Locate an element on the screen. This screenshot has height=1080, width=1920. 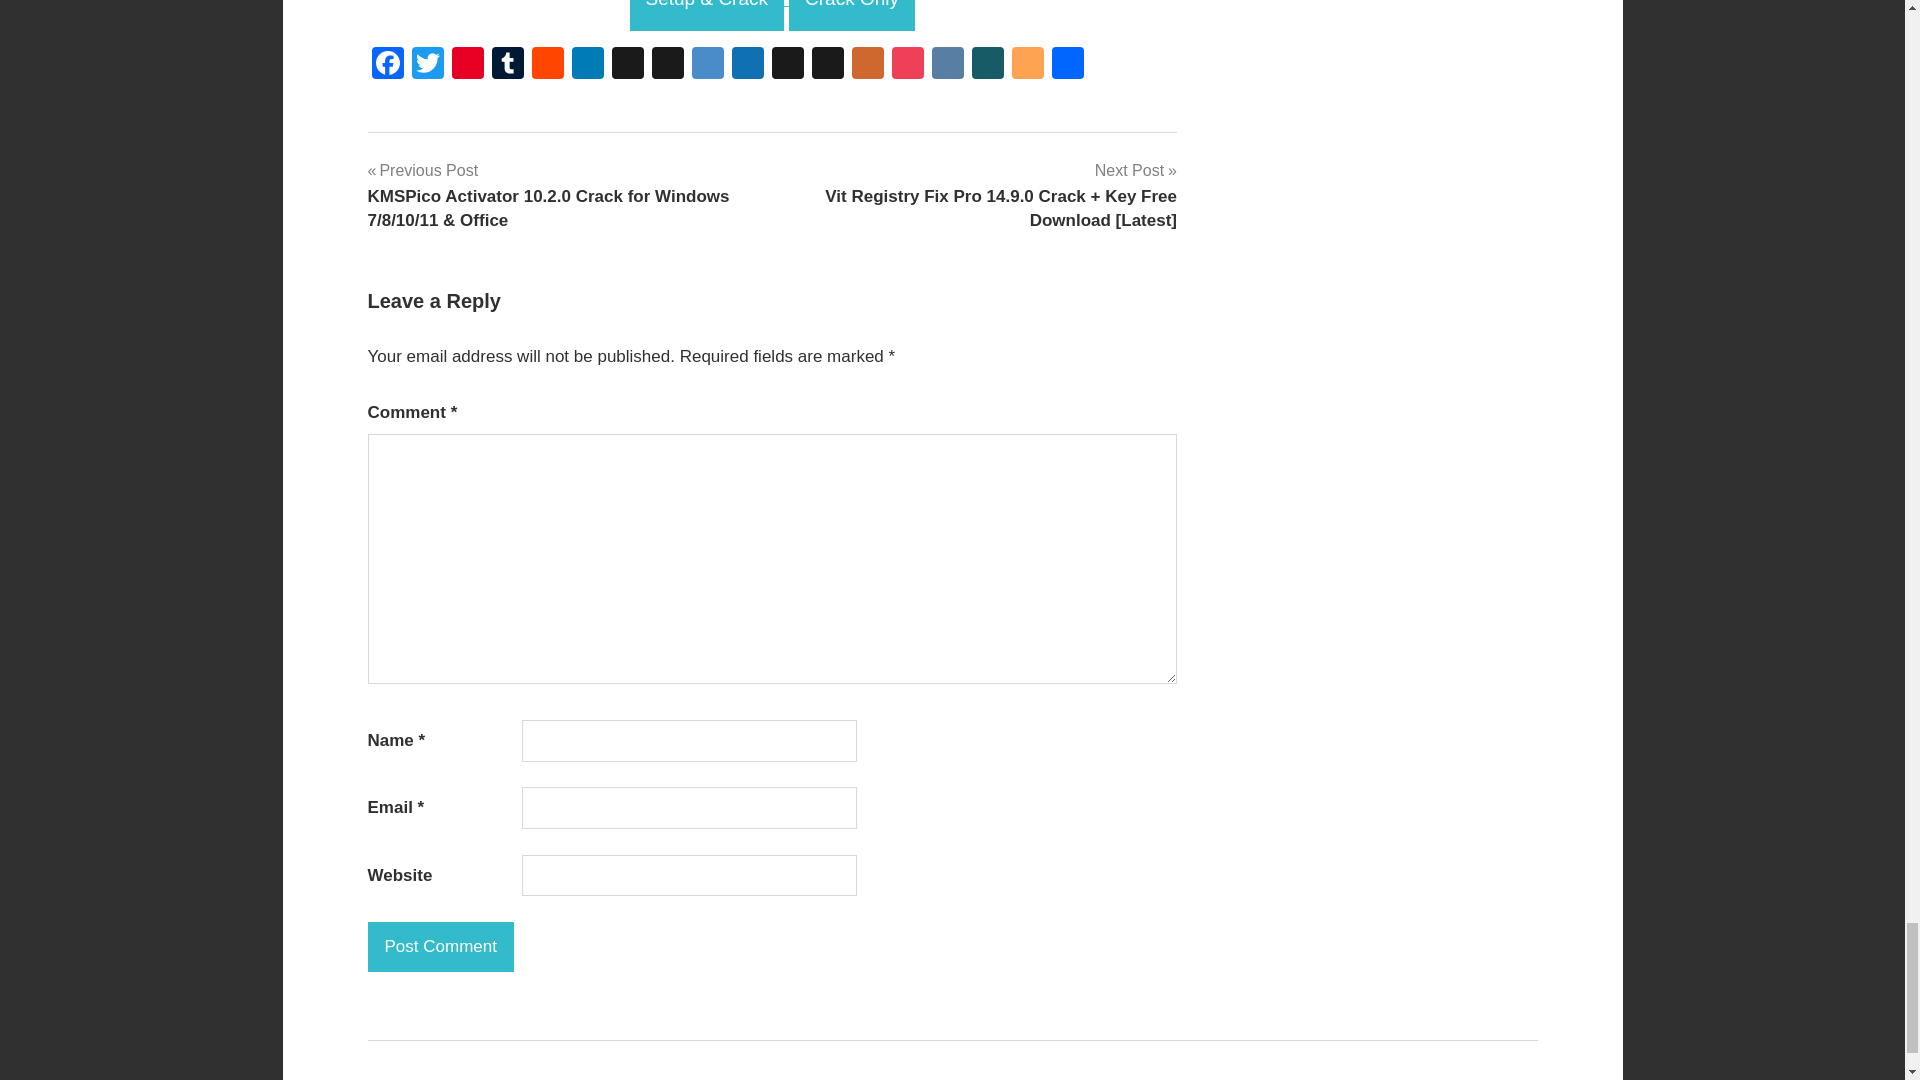
LinkedIn is located at coordinates (588, 66).